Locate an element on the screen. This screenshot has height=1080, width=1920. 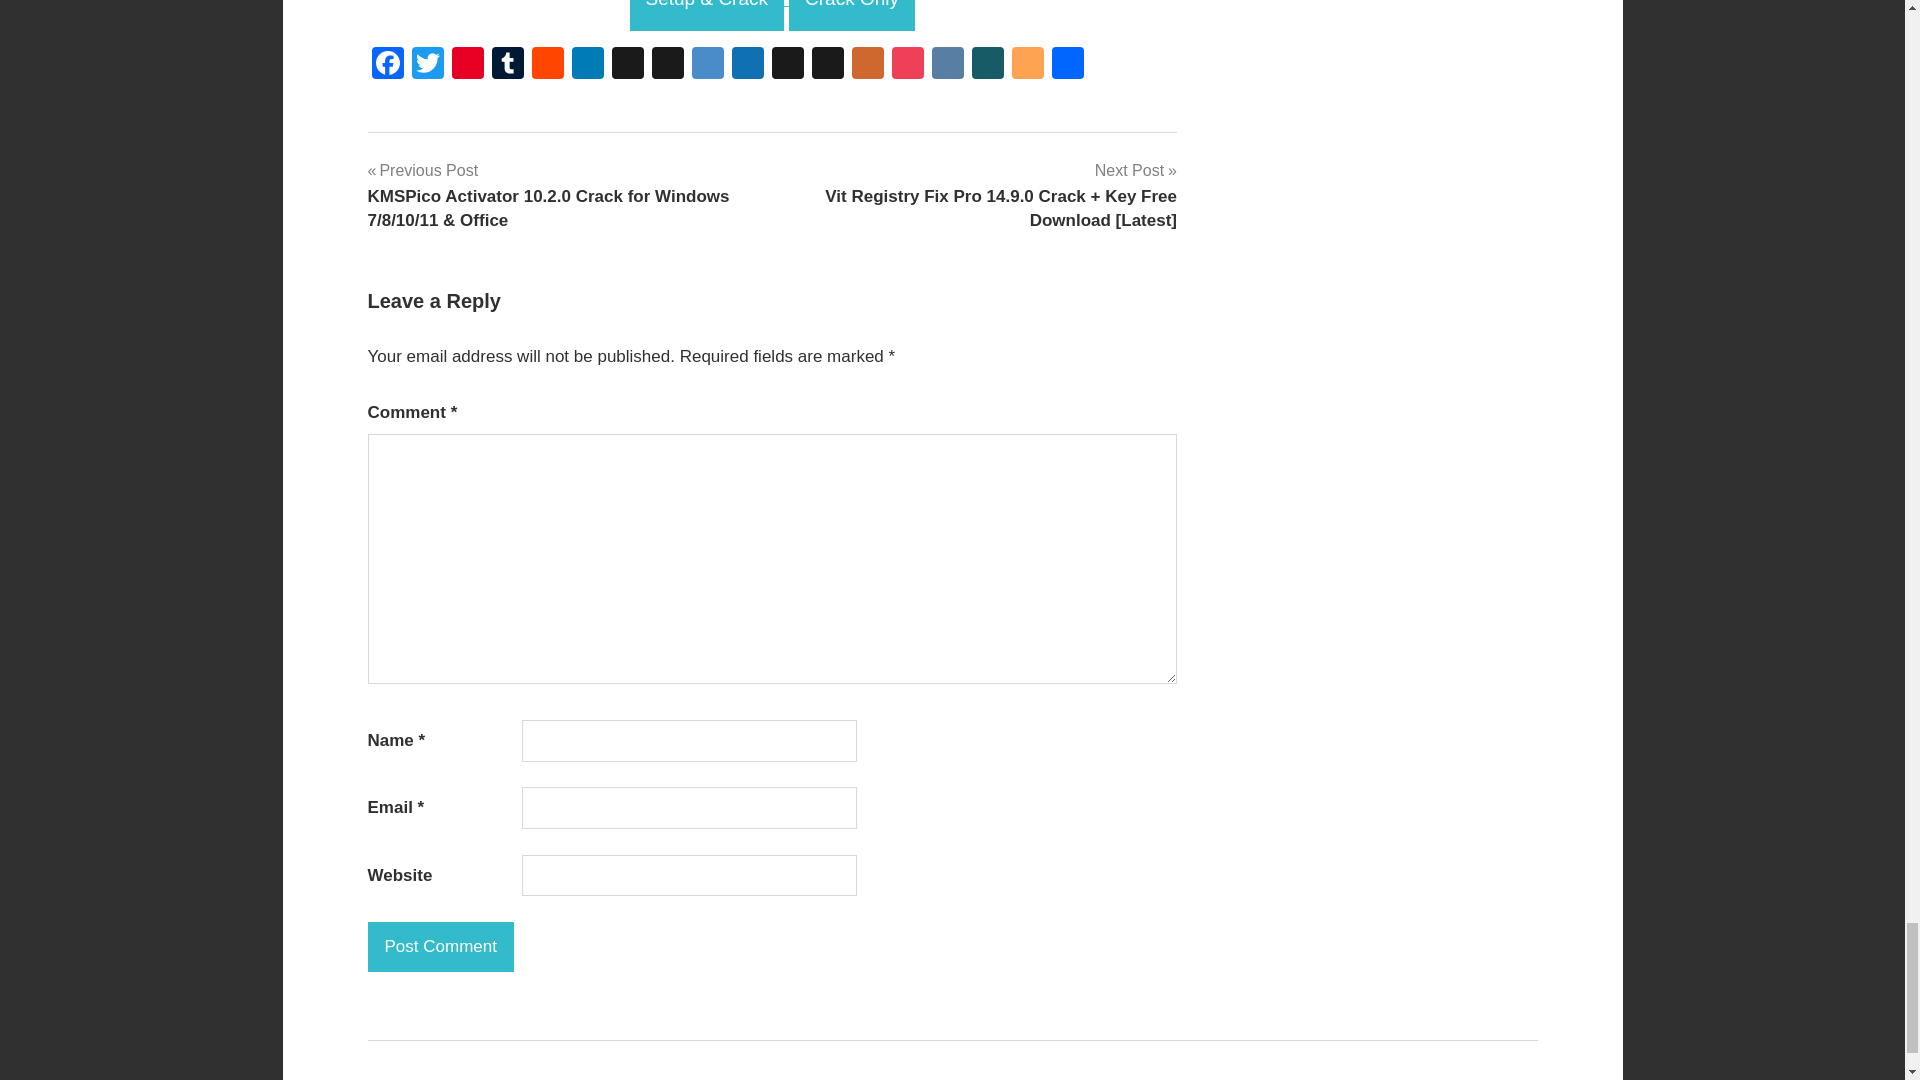
LinkedIn is located at coordinates (588, 66).